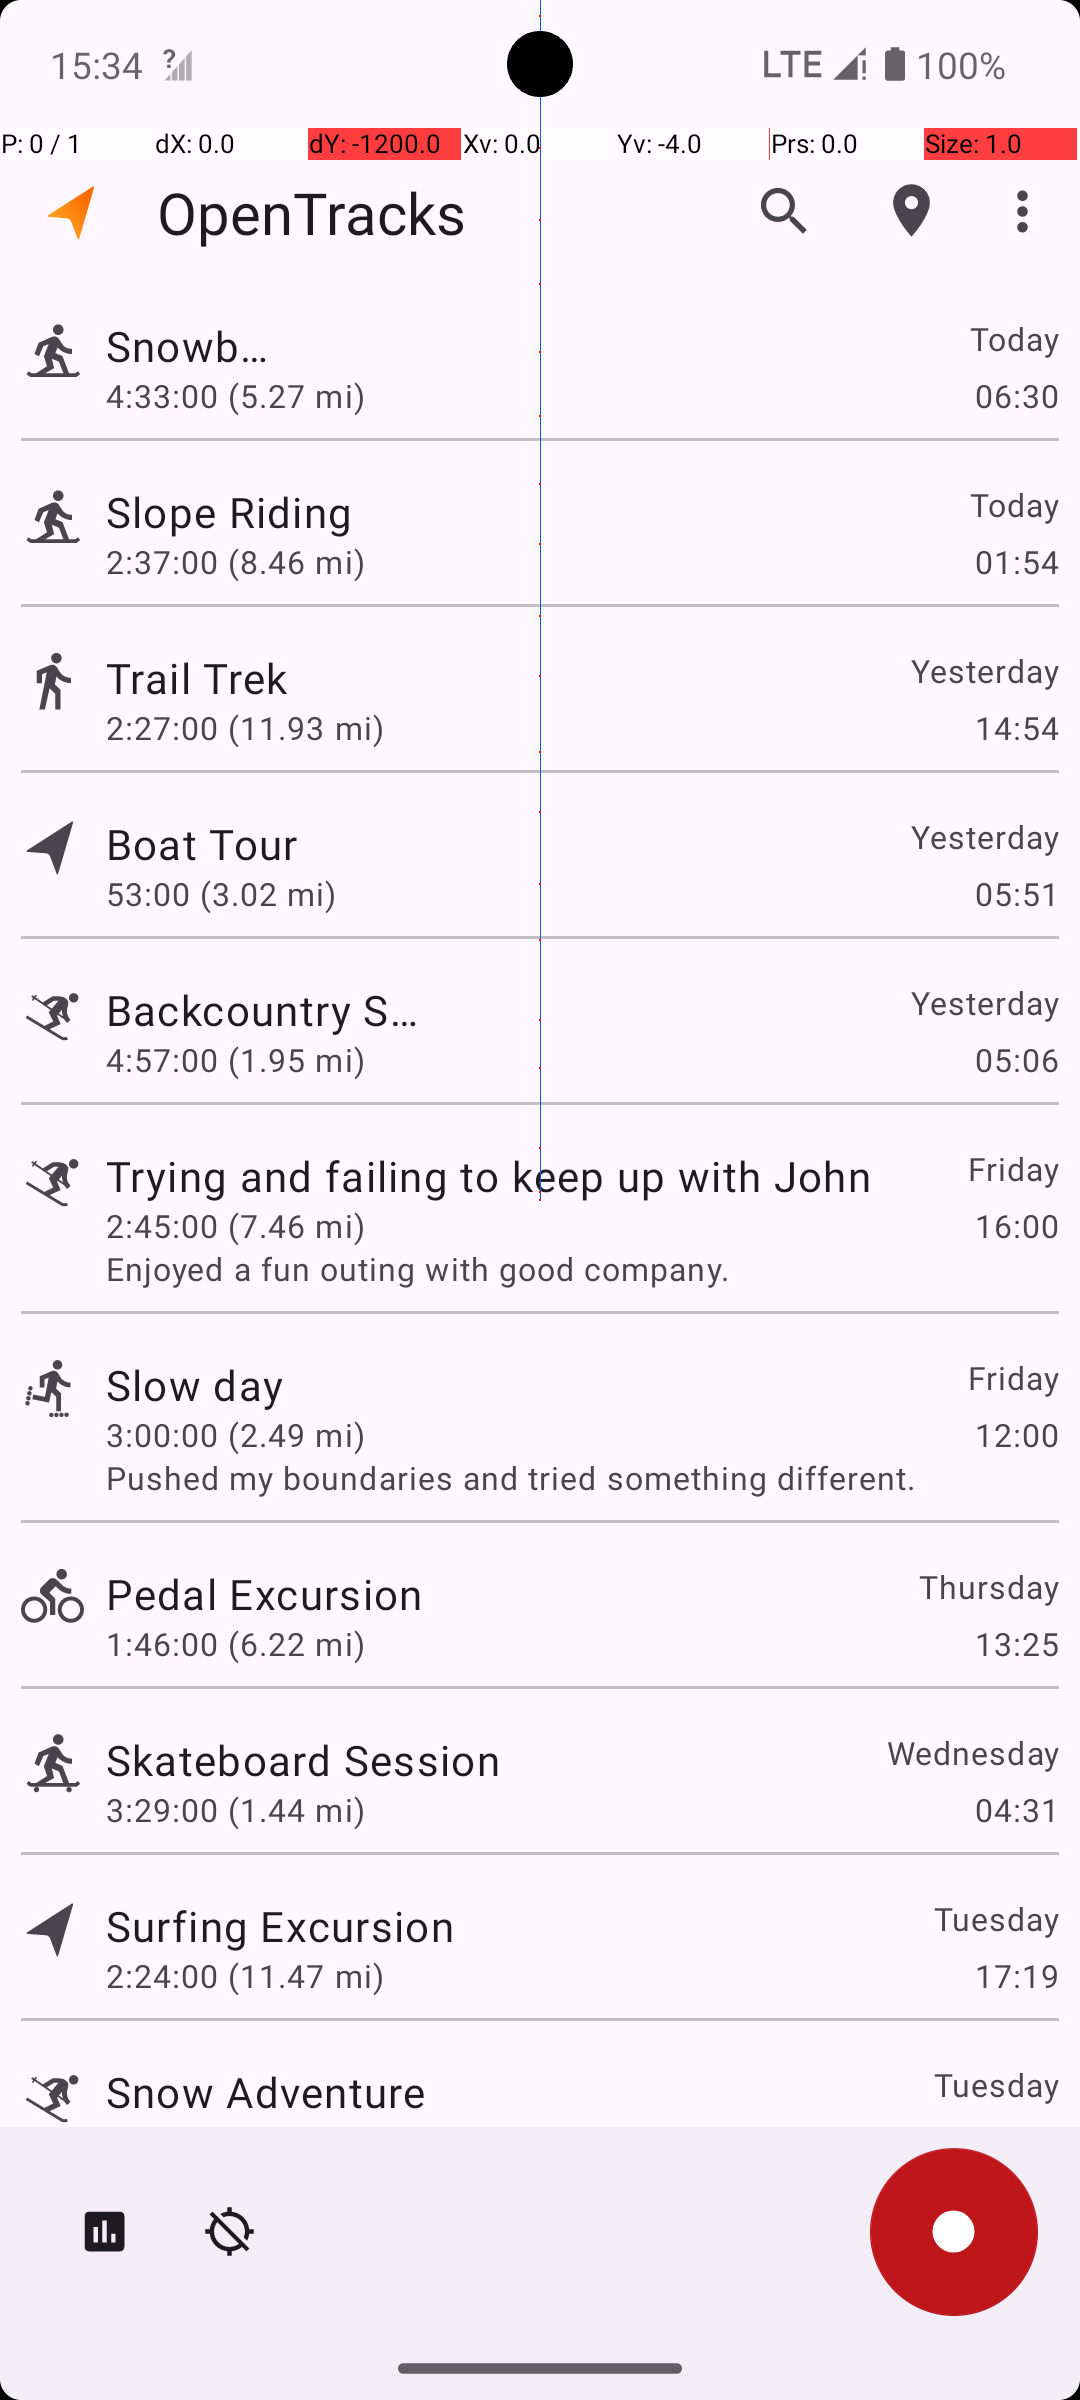 This screenshot has height=2400, width=1080. I want to click on Slope Riding, so click(264, 512).